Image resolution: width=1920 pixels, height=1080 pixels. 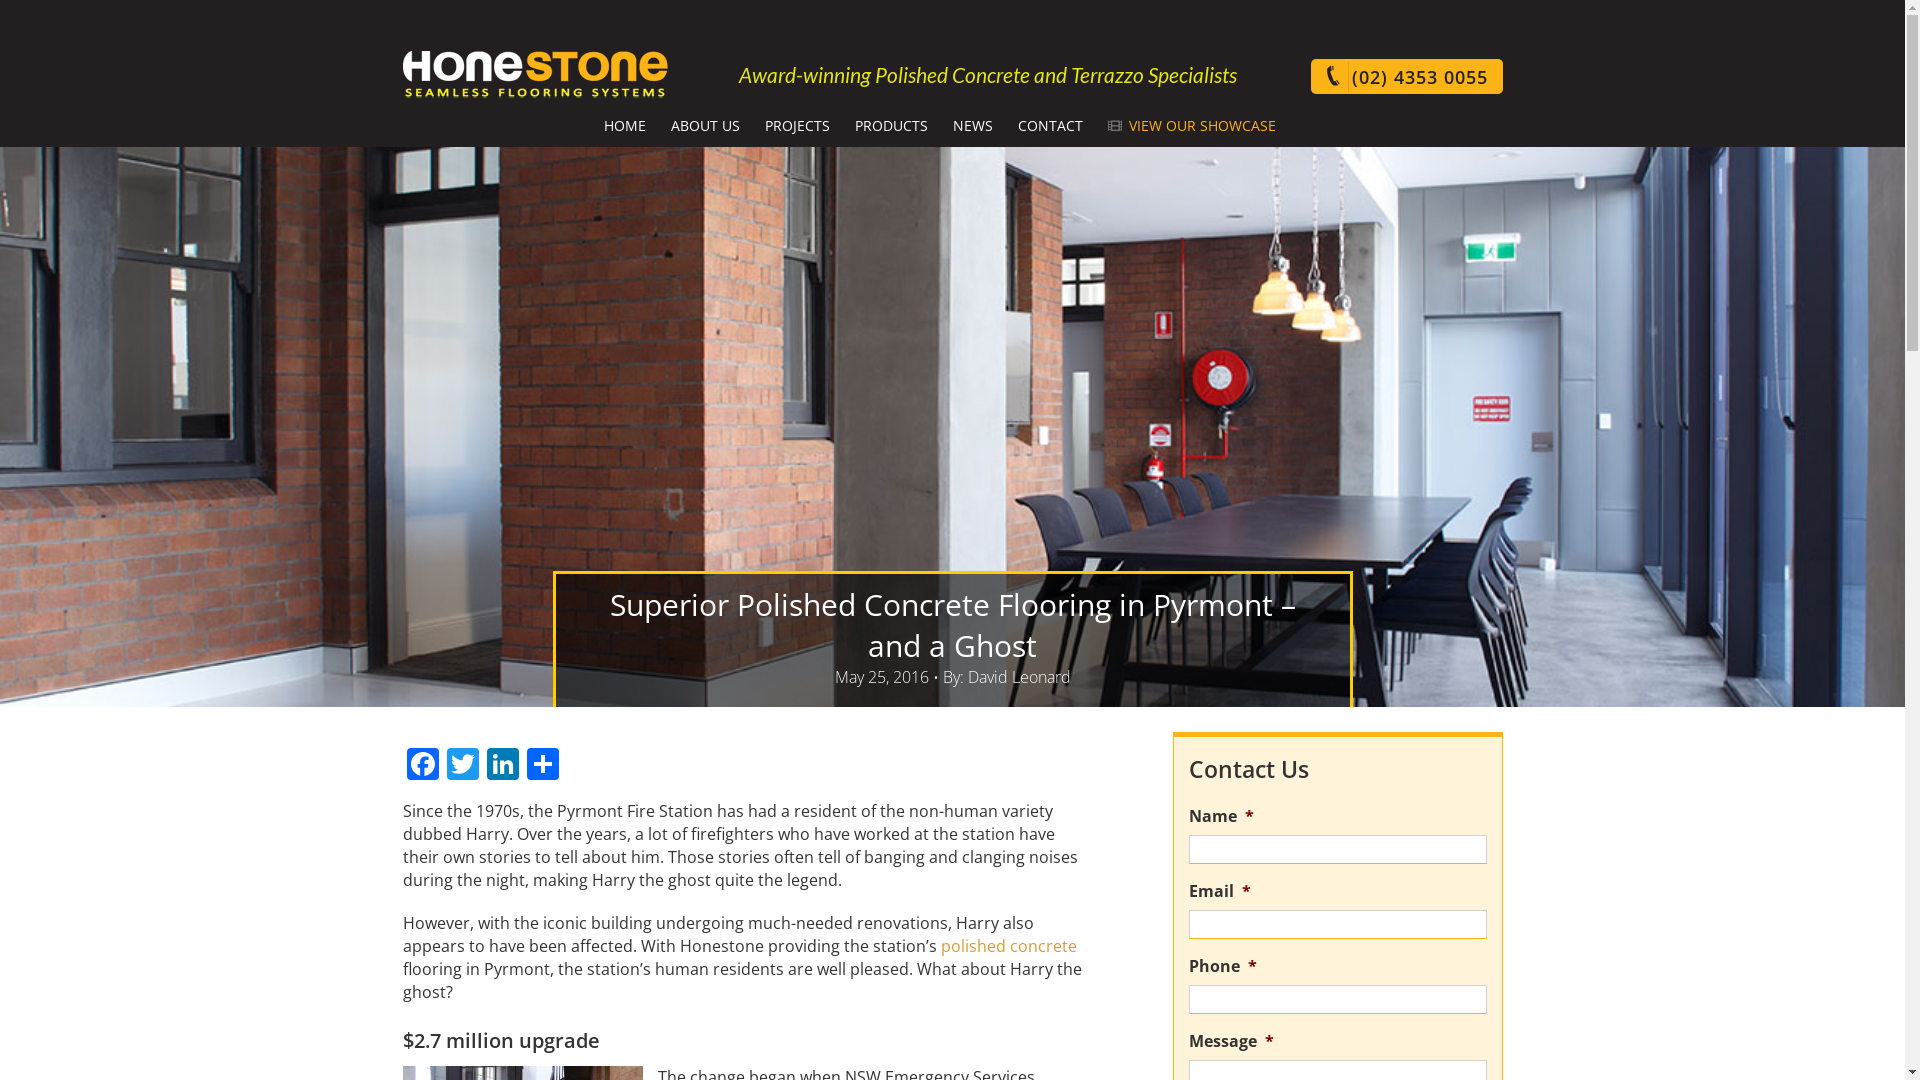 I want to click on LinkedIn, so click(x=502, y=766).